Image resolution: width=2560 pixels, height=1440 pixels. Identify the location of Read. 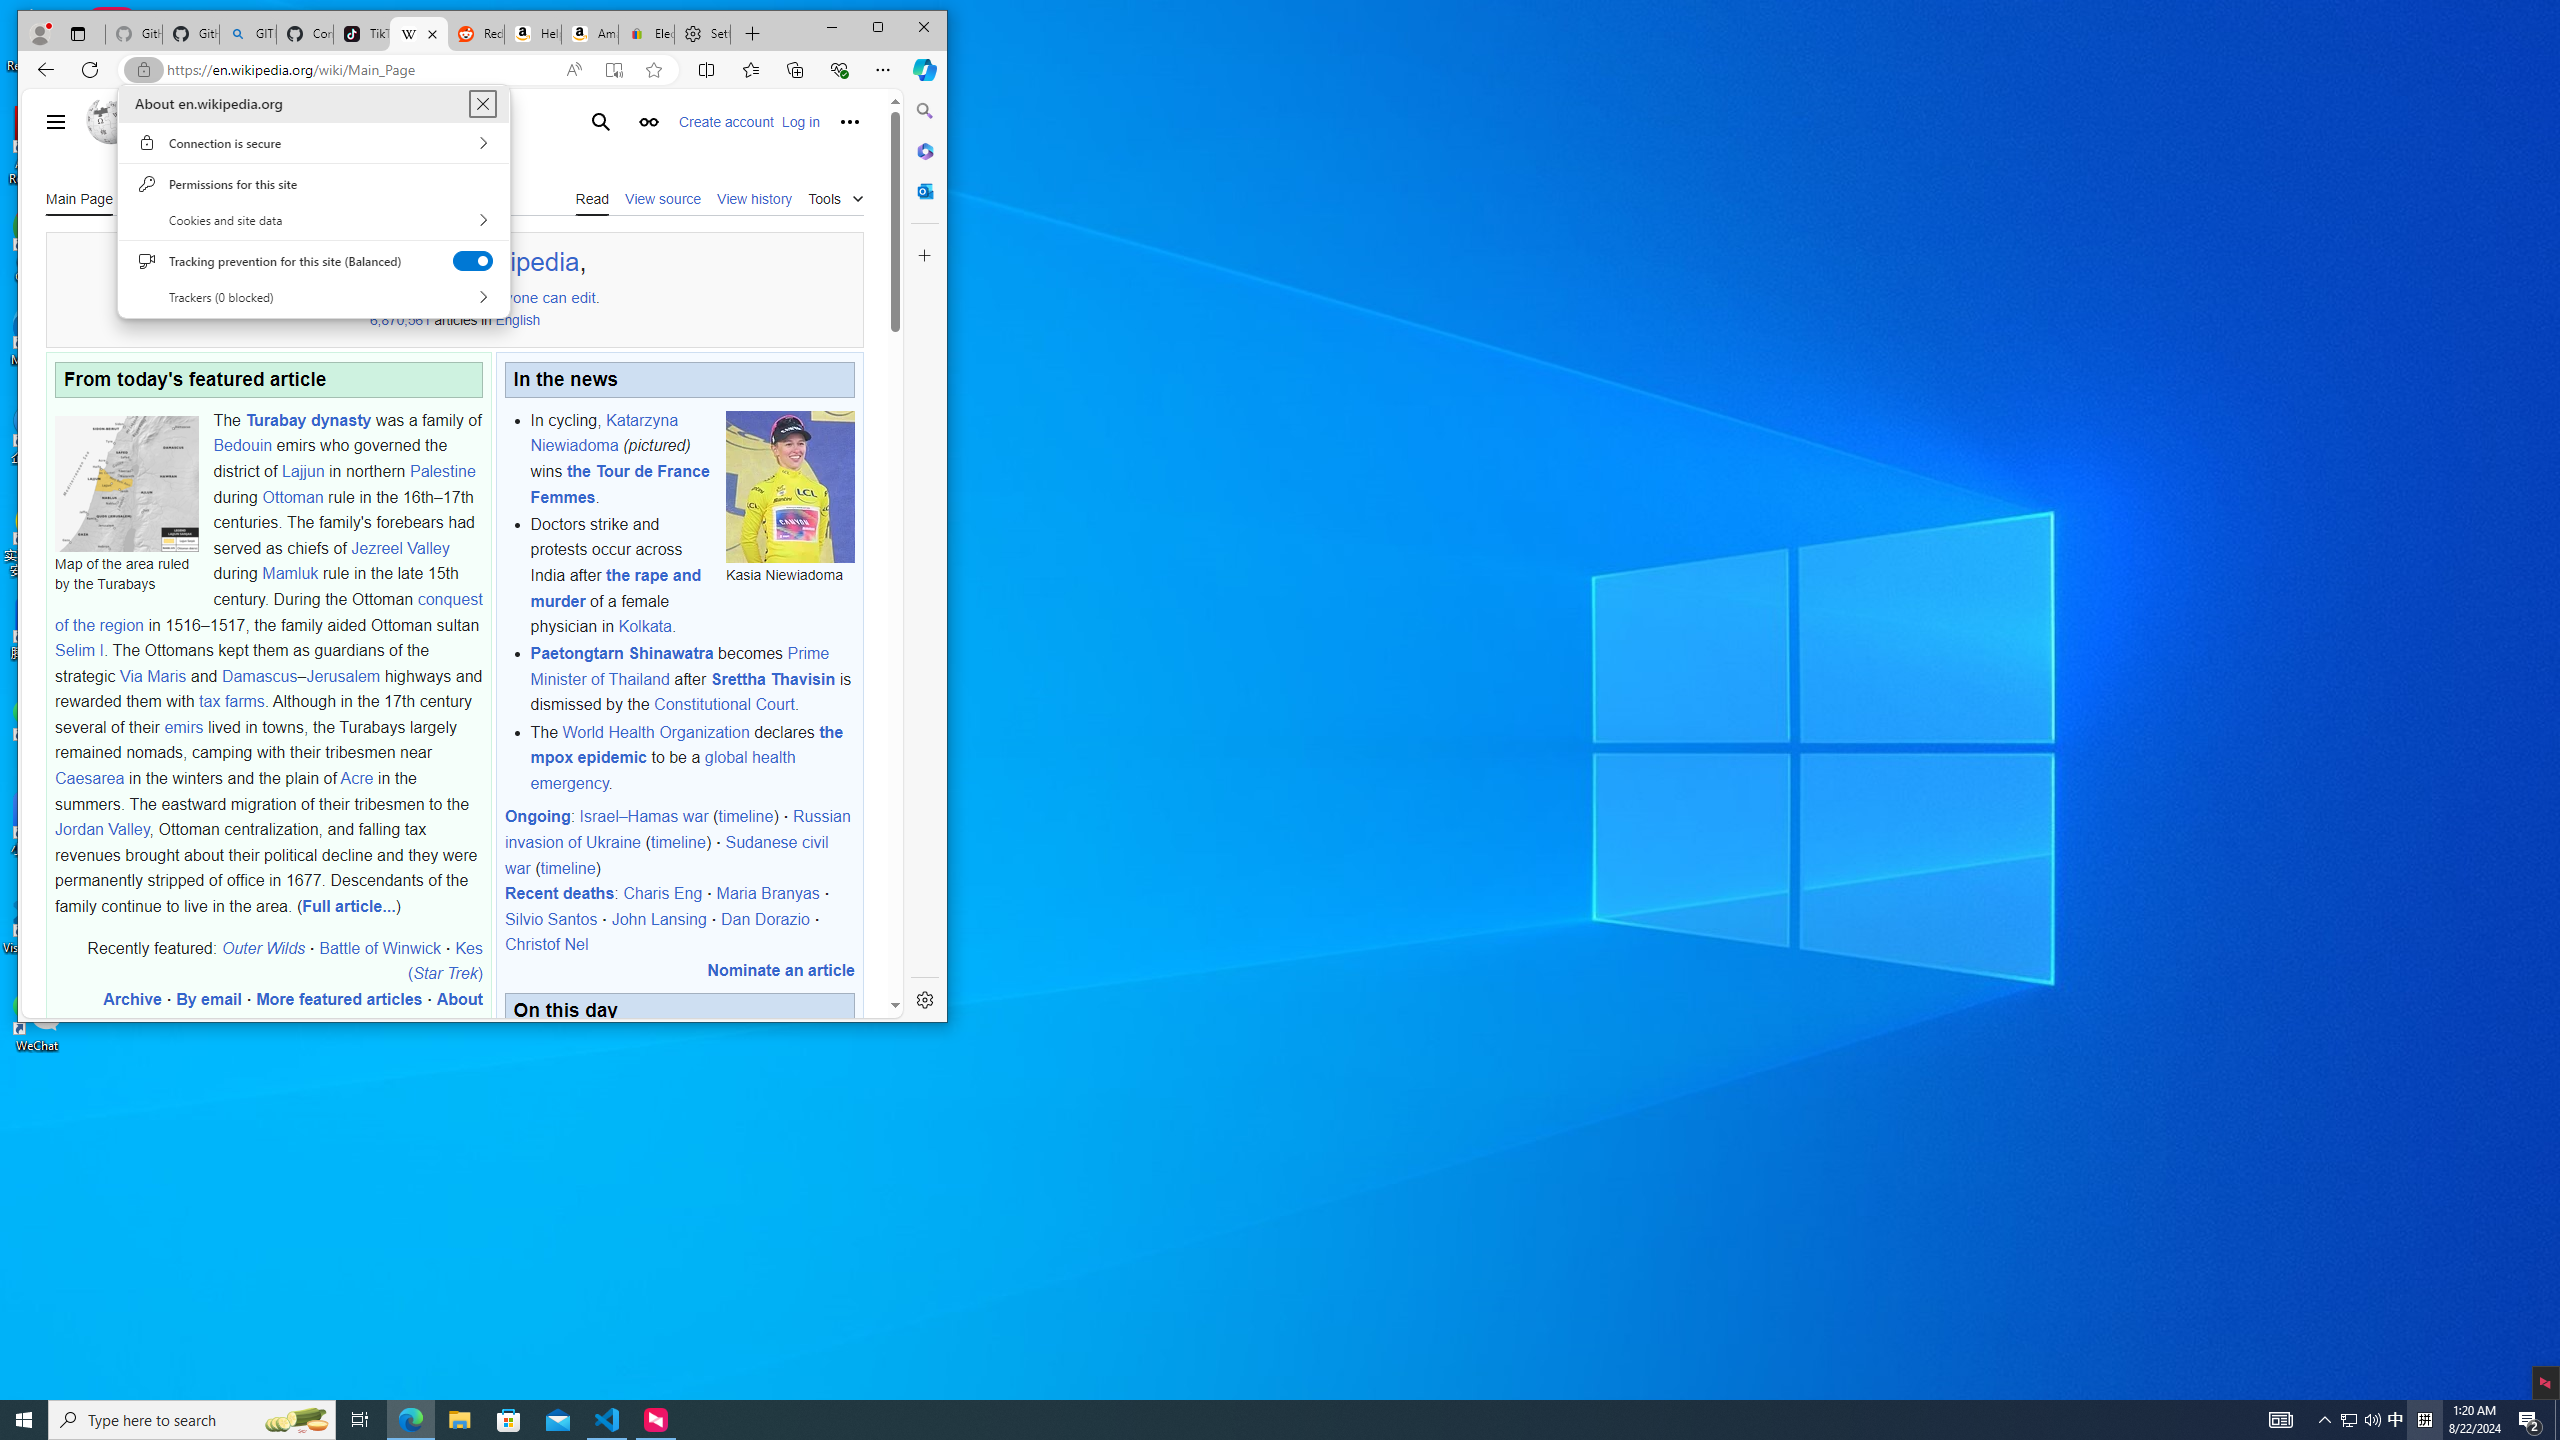
(592, 197).